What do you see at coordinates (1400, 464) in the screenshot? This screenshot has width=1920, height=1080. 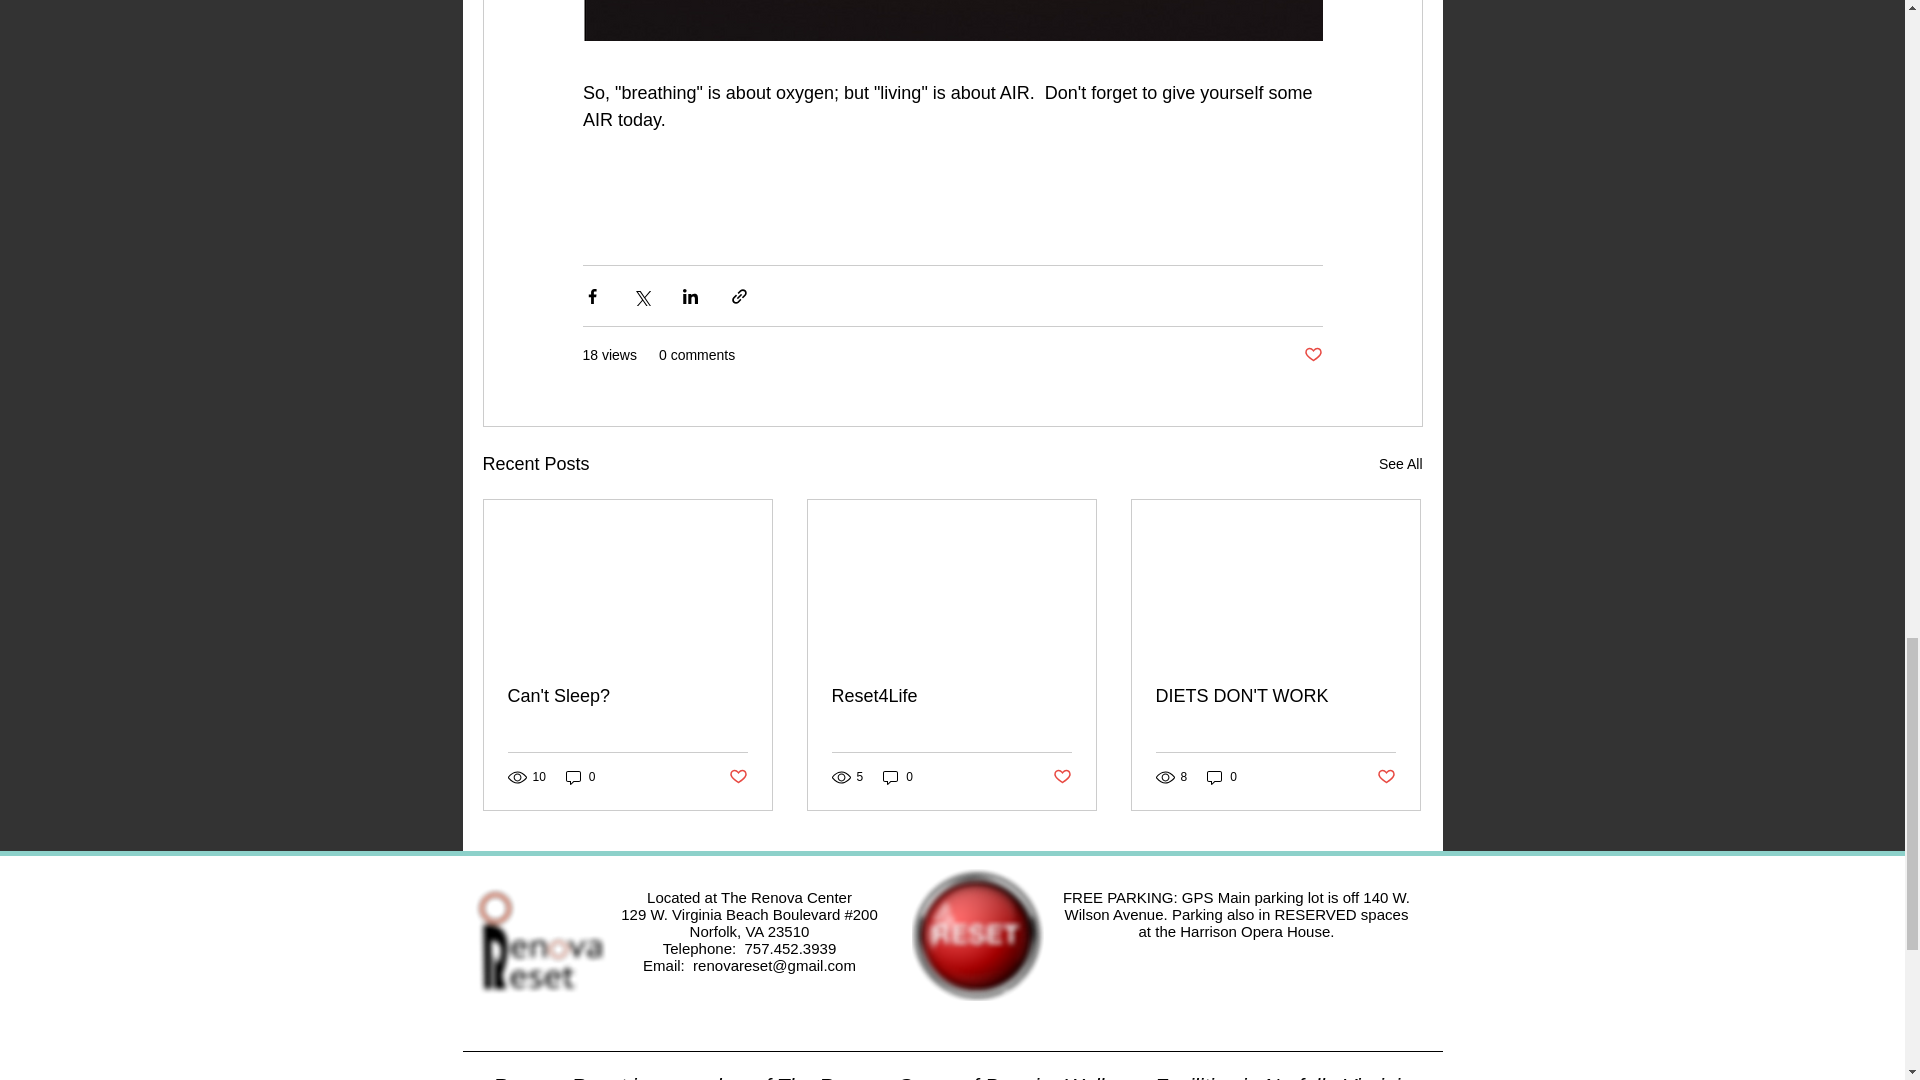 I see `See All` at bounding box center [1400, 464].